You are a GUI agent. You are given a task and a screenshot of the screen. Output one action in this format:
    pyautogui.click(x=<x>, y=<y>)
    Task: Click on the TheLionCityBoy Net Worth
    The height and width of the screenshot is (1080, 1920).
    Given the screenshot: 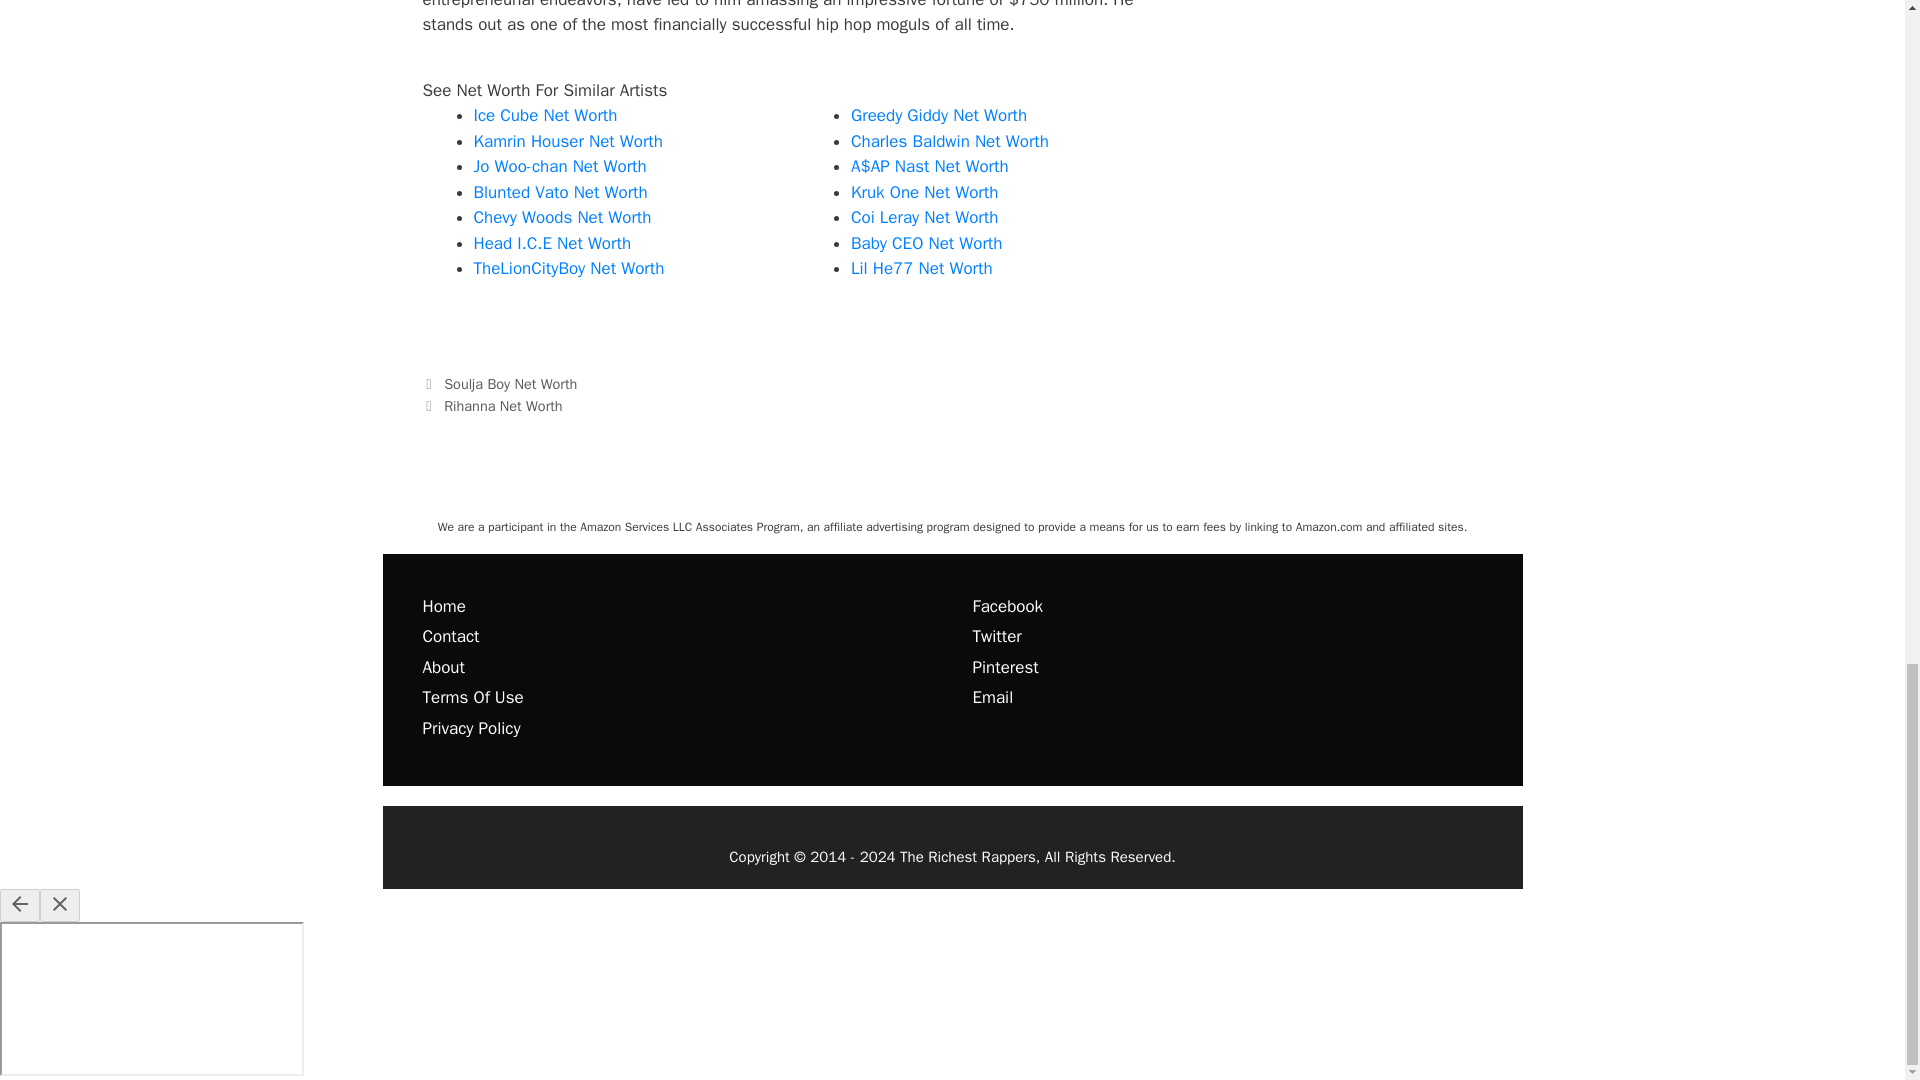 What is the action you would take?
    pyautogui.click(x=569, y=268)
    